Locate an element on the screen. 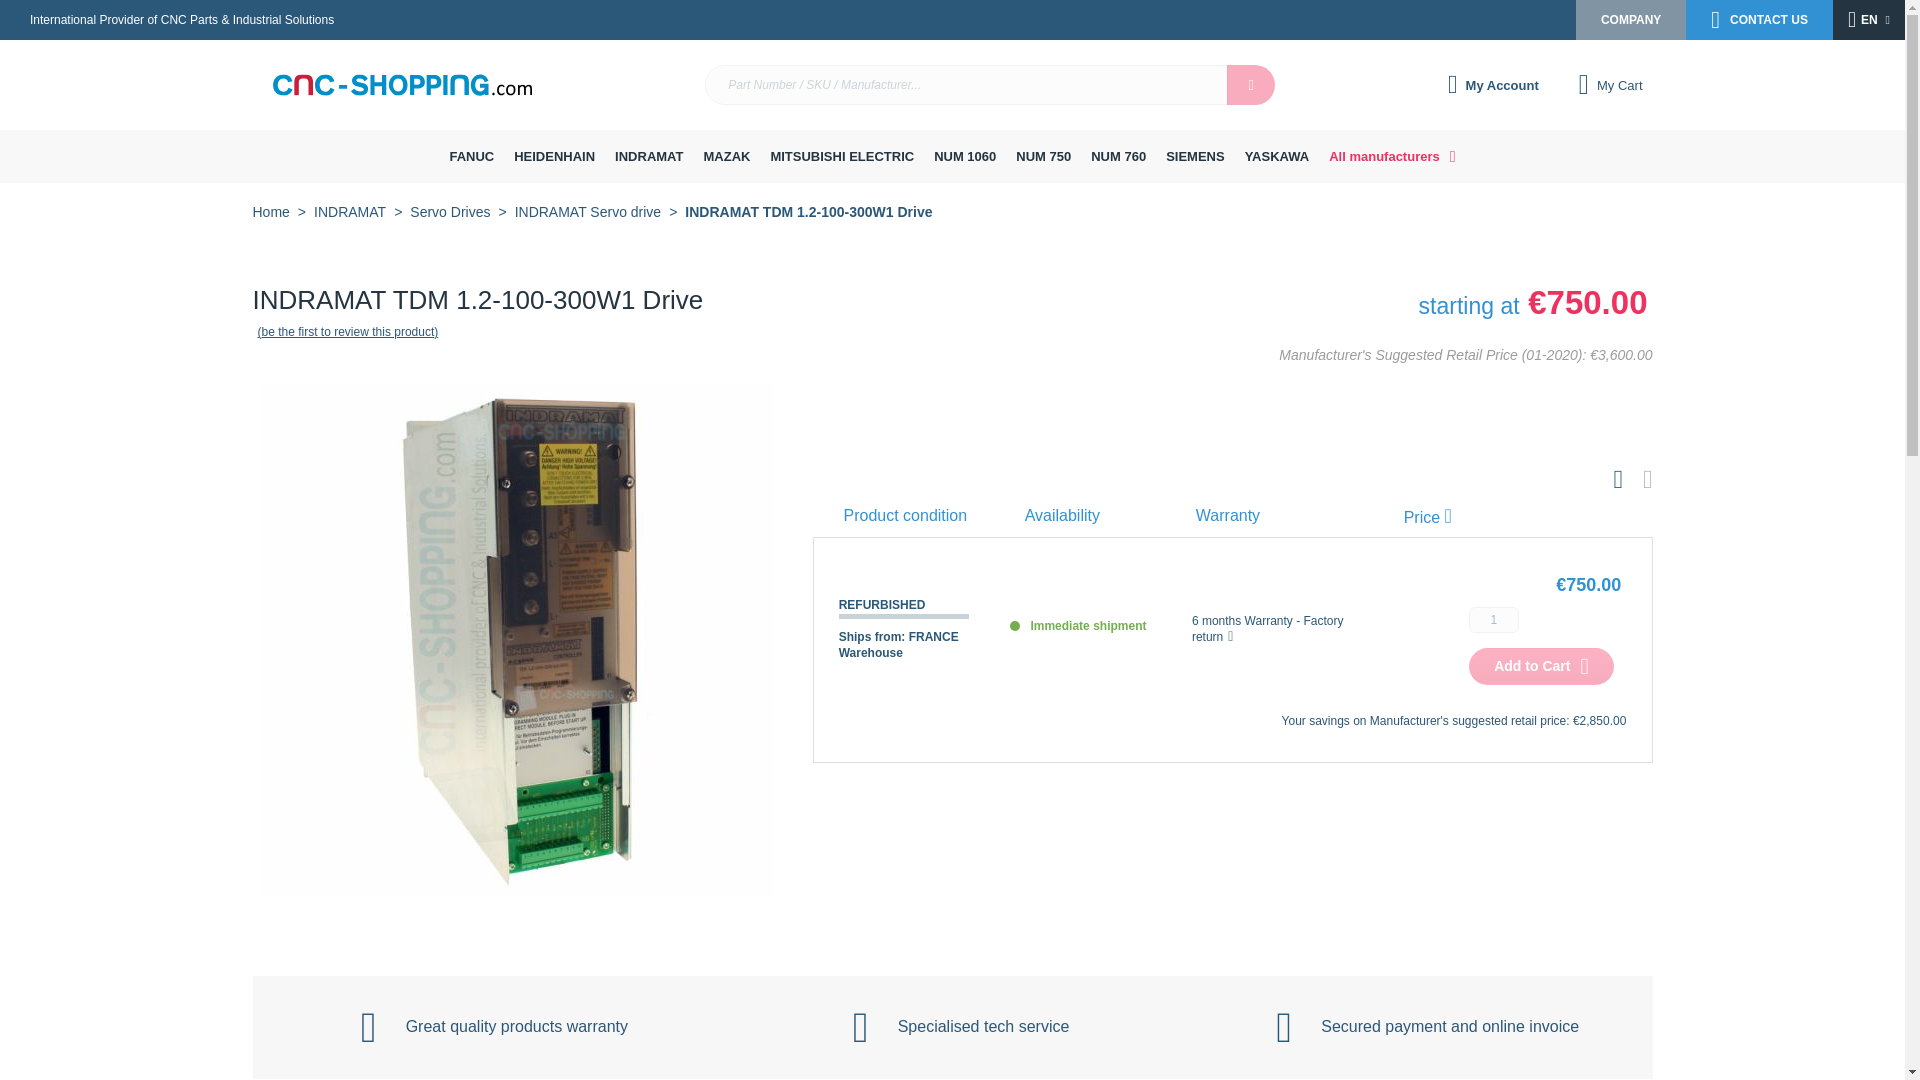  CNC-Shopping Europe is located at coordinates (402, 84).